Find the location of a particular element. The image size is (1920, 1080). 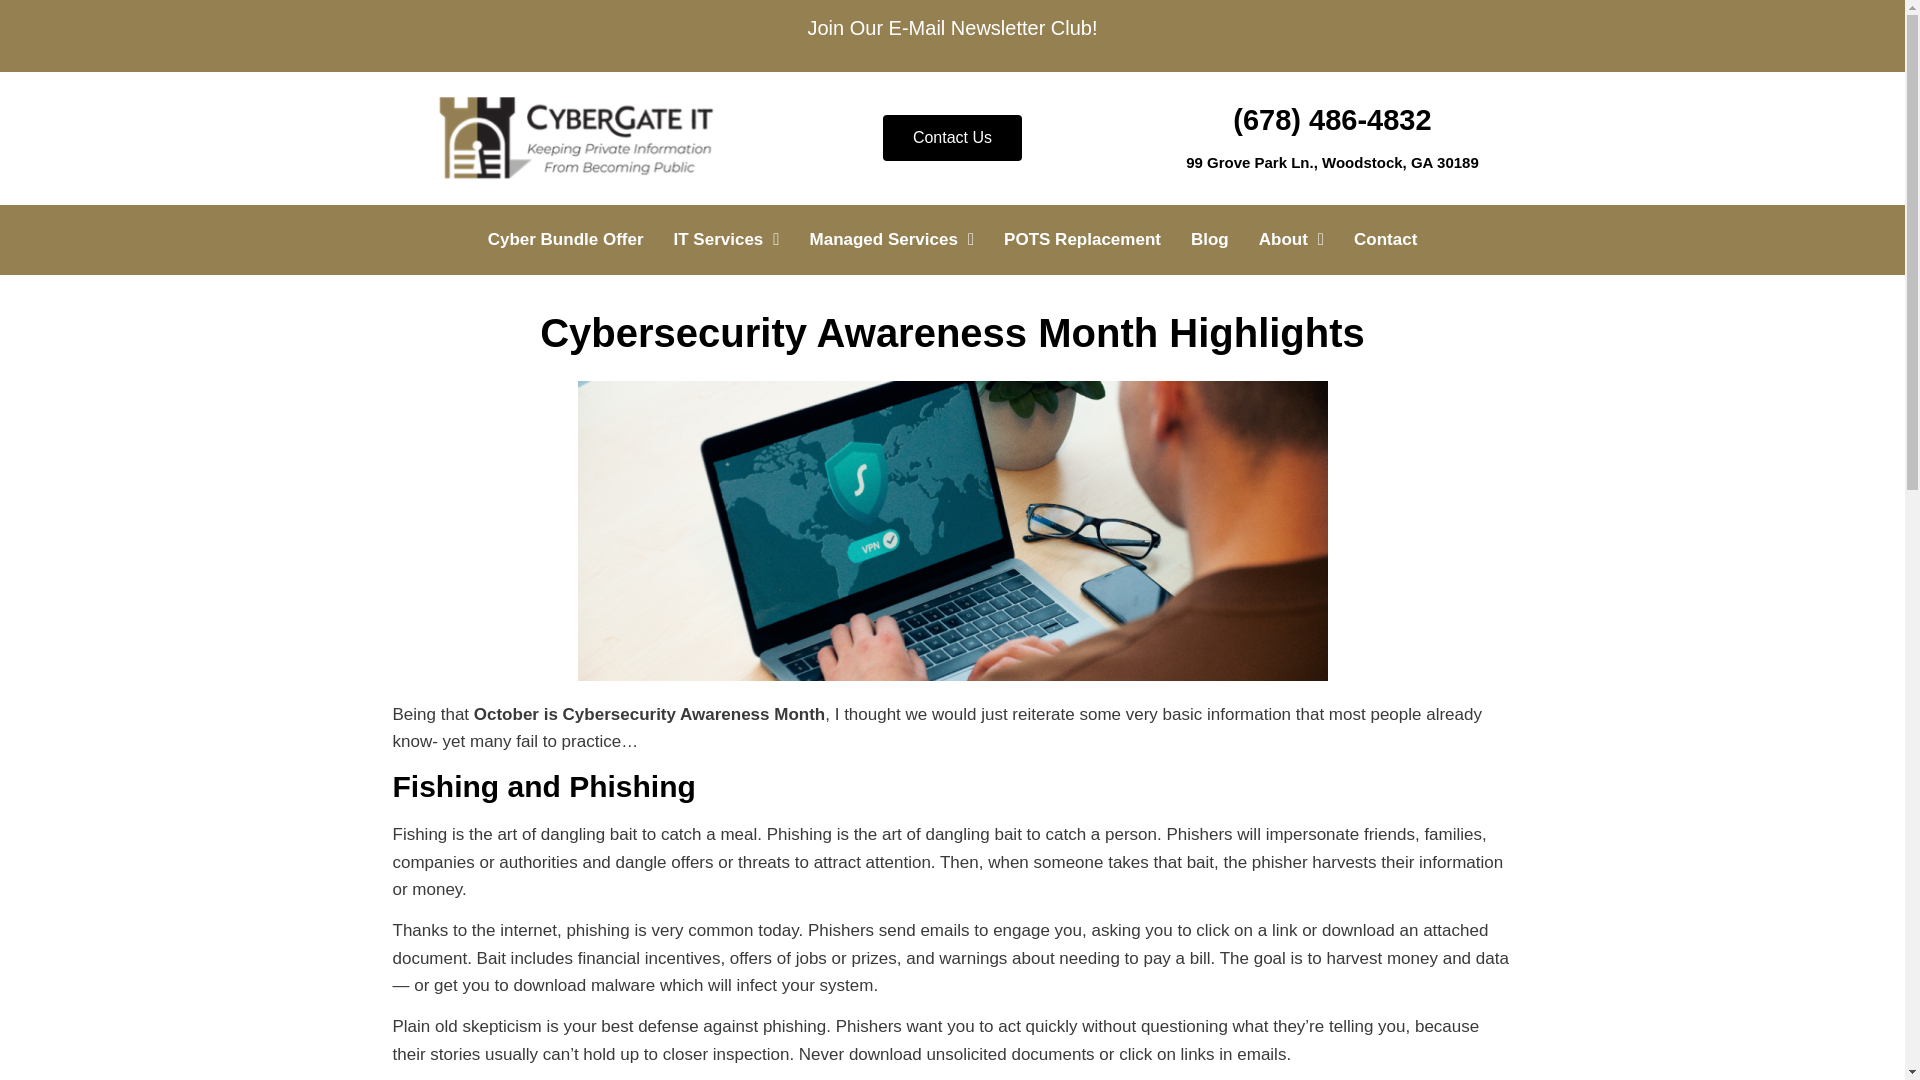

About is located at coordinates (1291, 239).